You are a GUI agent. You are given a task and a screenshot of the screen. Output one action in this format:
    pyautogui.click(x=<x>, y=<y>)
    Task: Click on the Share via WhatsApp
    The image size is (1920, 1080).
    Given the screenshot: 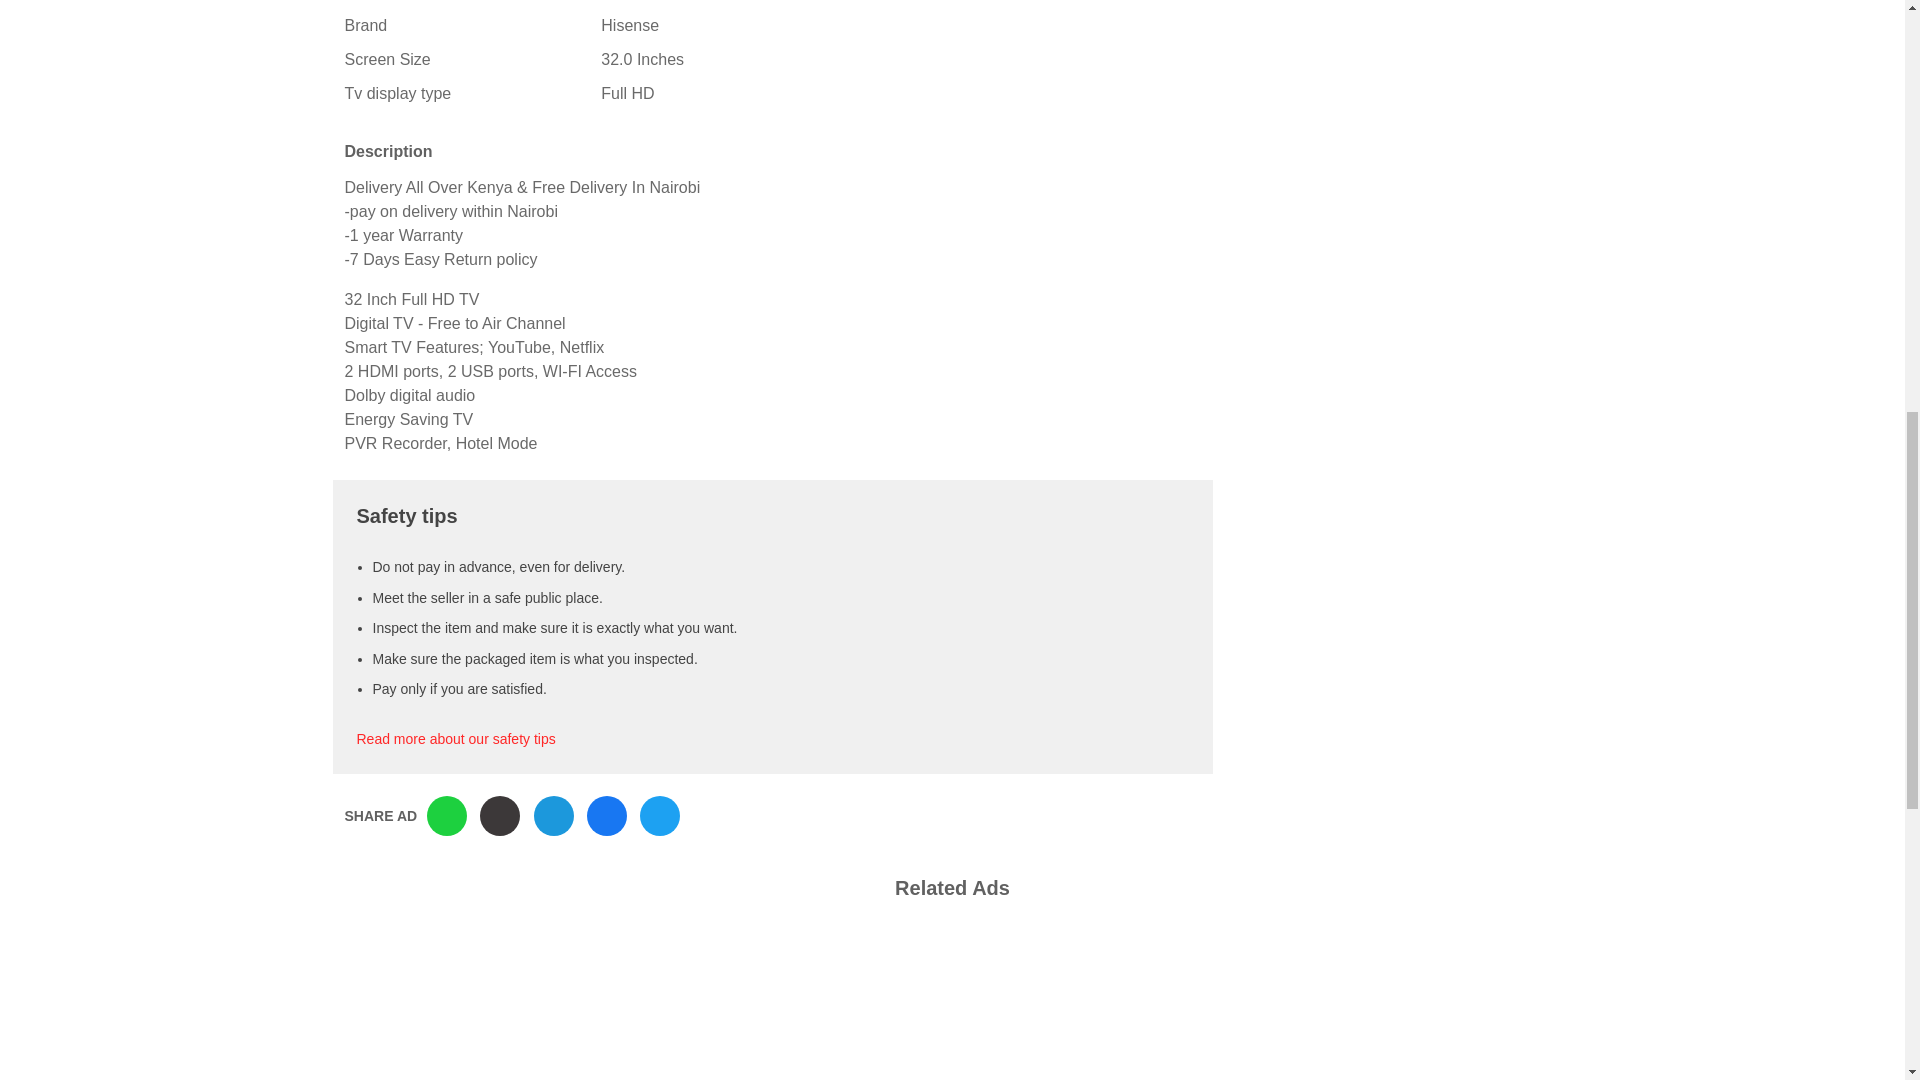 What is the action you would take?
    pyautogui.click(x=446, y=815)
    